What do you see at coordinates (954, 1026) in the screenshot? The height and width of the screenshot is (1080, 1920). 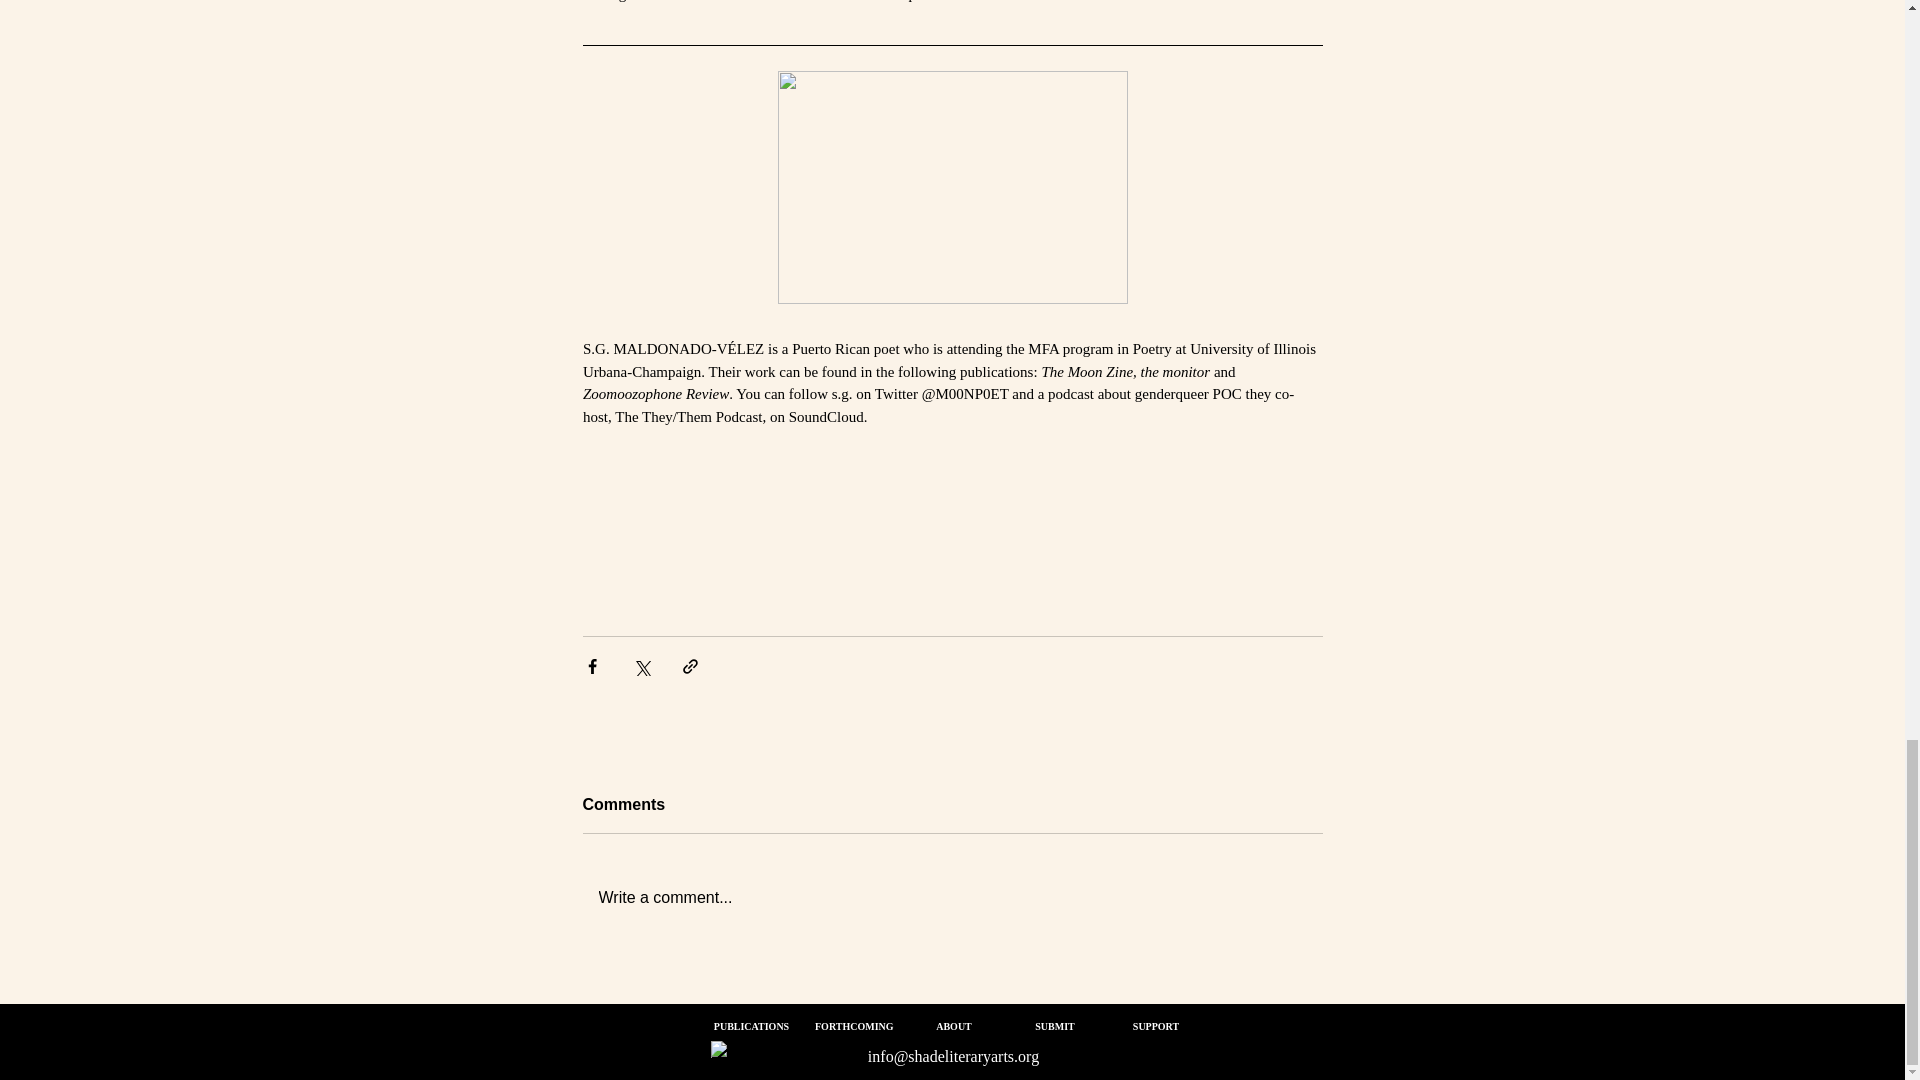 I see `ABOUT` at bounding box center [954, 1026].